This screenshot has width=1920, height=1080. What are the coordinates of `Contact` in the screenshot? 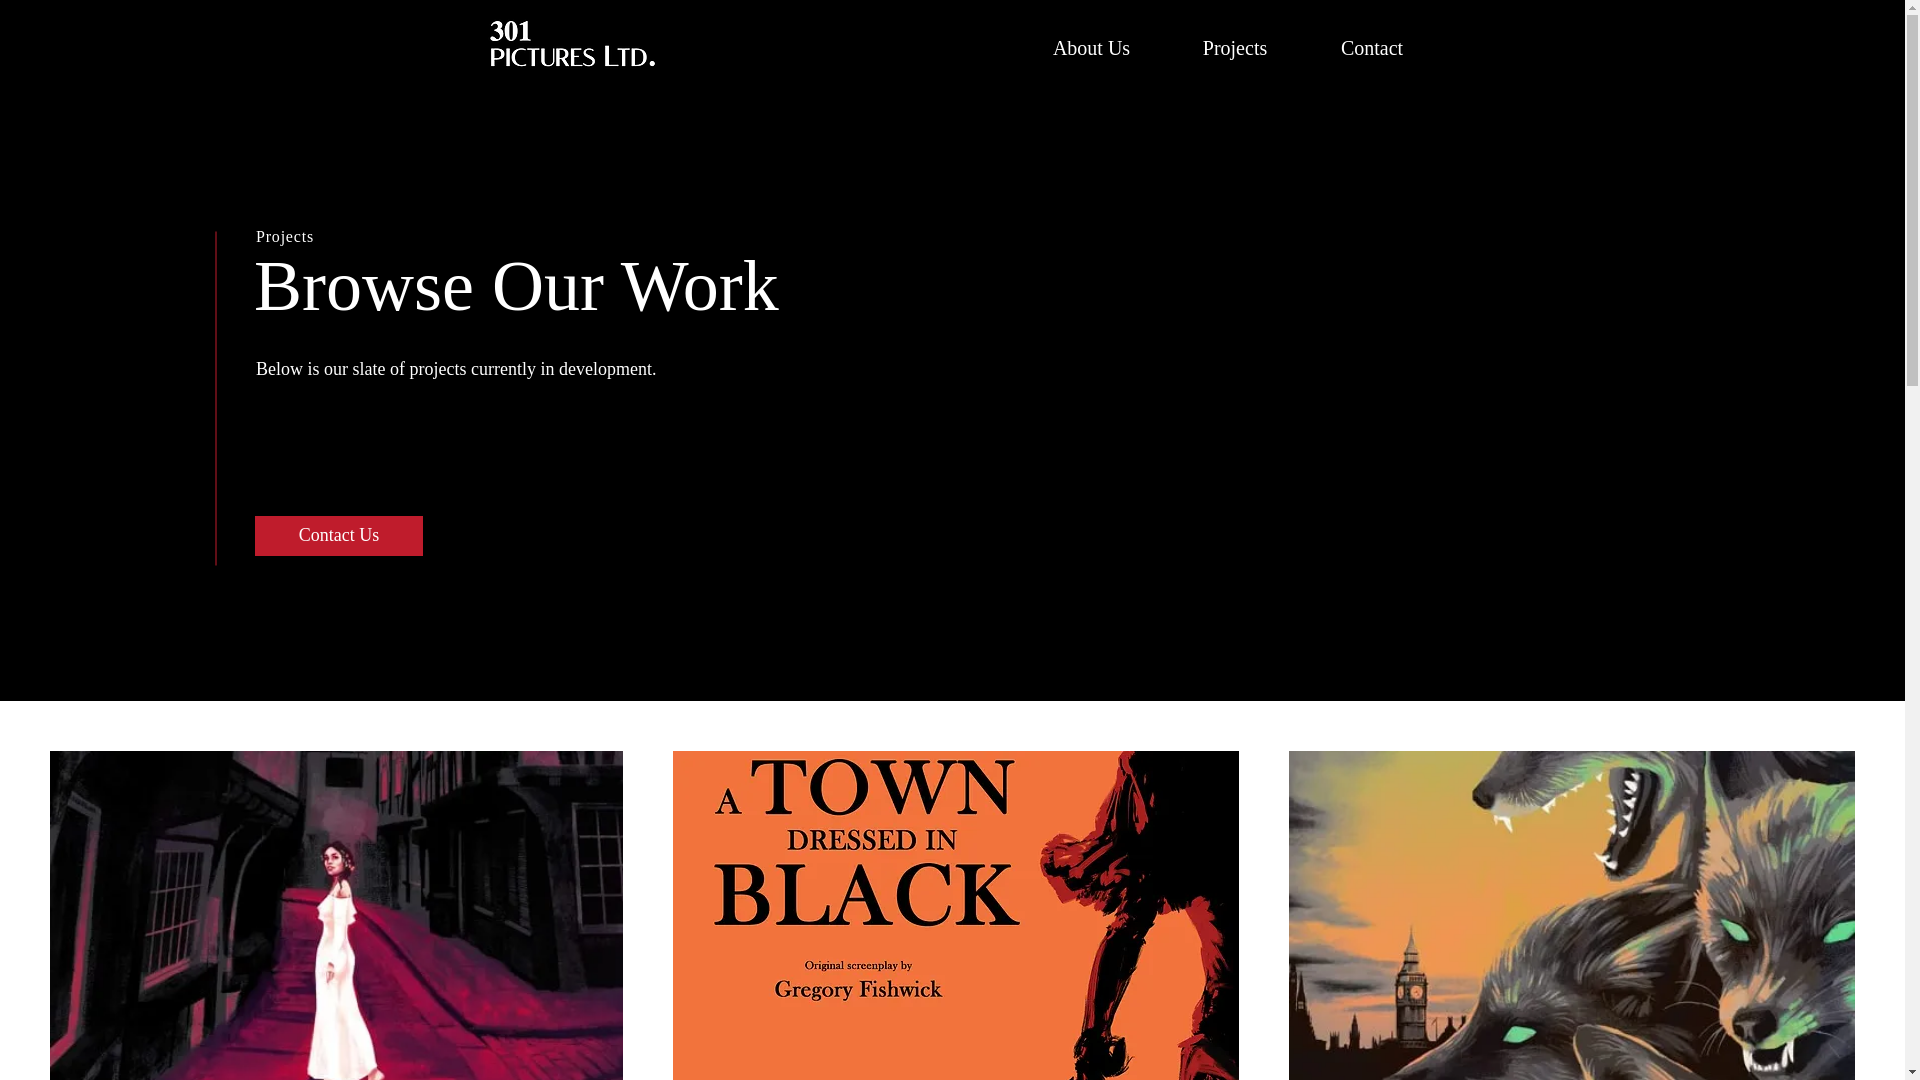 It's located at (1371, 48).